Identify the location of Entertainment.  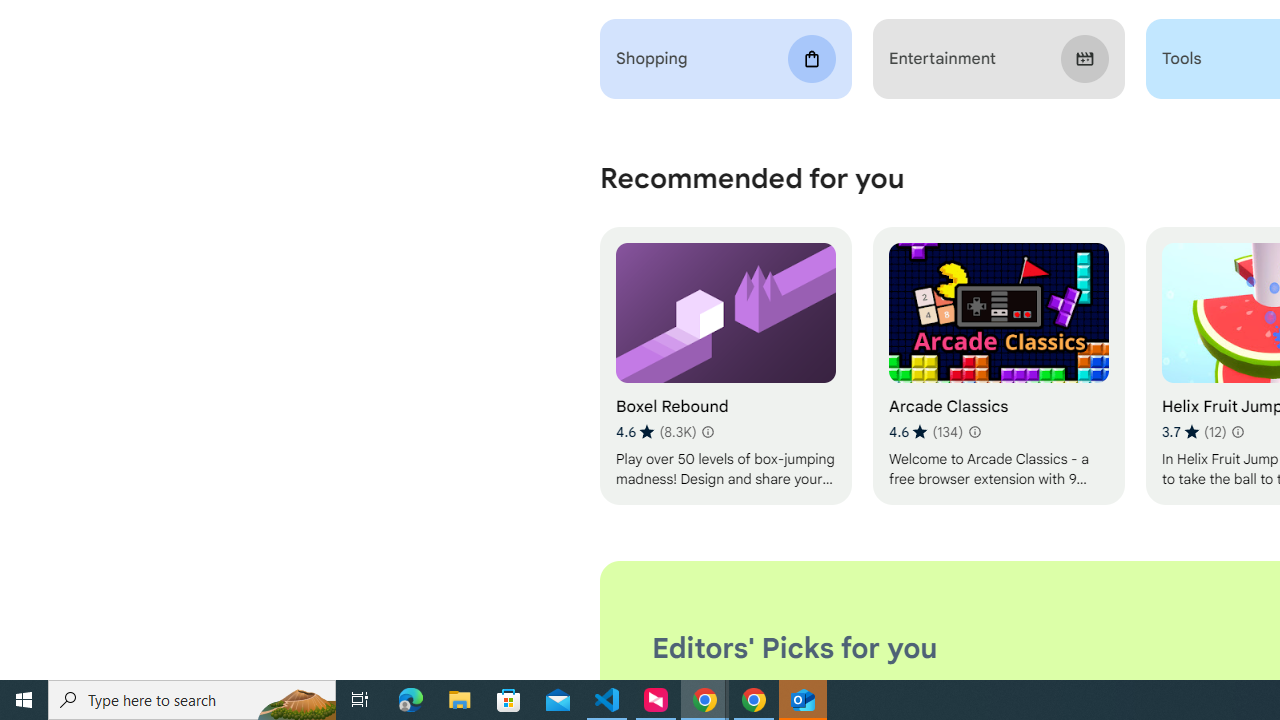
(998, 59).